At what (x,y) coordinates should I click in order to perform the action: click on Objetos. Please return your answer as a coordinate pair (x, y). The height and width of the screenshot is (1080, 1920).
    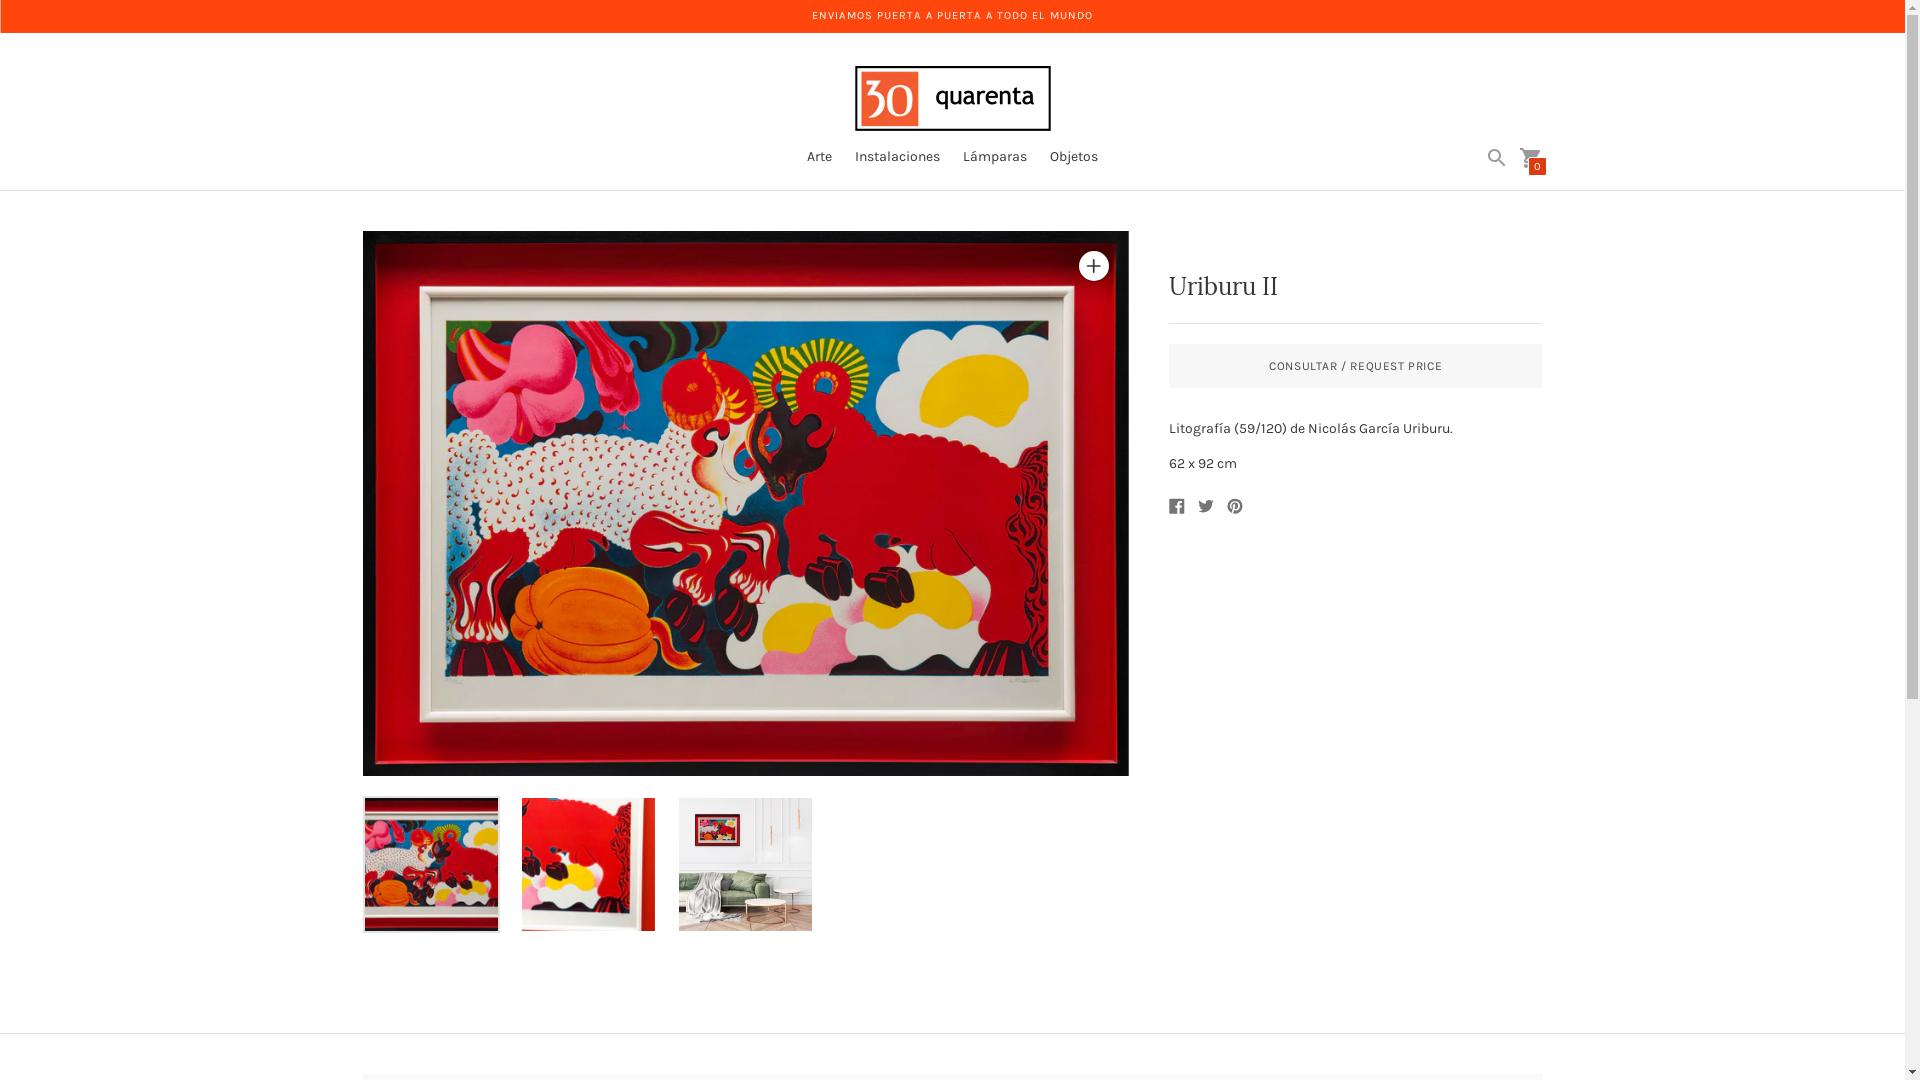
    Looking at the image, I should click on (1074, 156).